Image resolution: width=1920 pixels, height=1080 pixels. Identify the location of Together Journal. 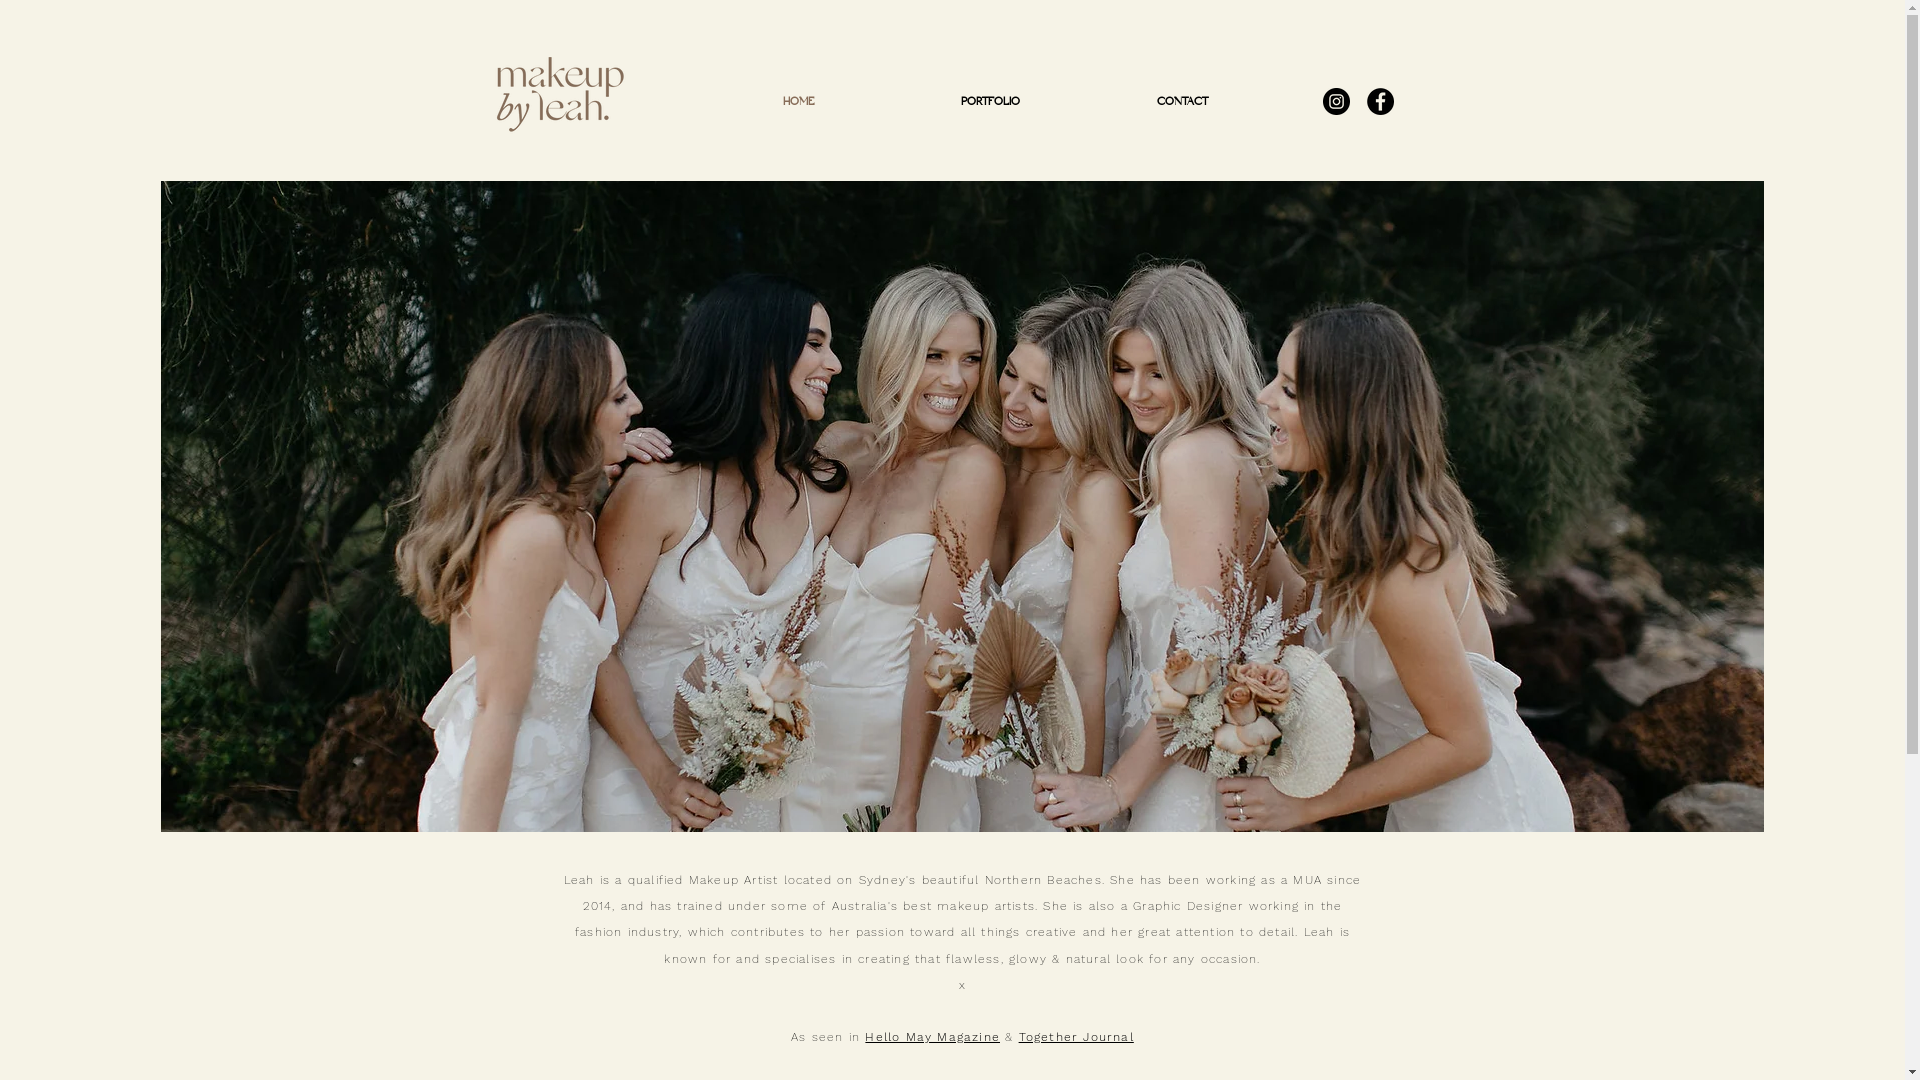
(1076, 1037).